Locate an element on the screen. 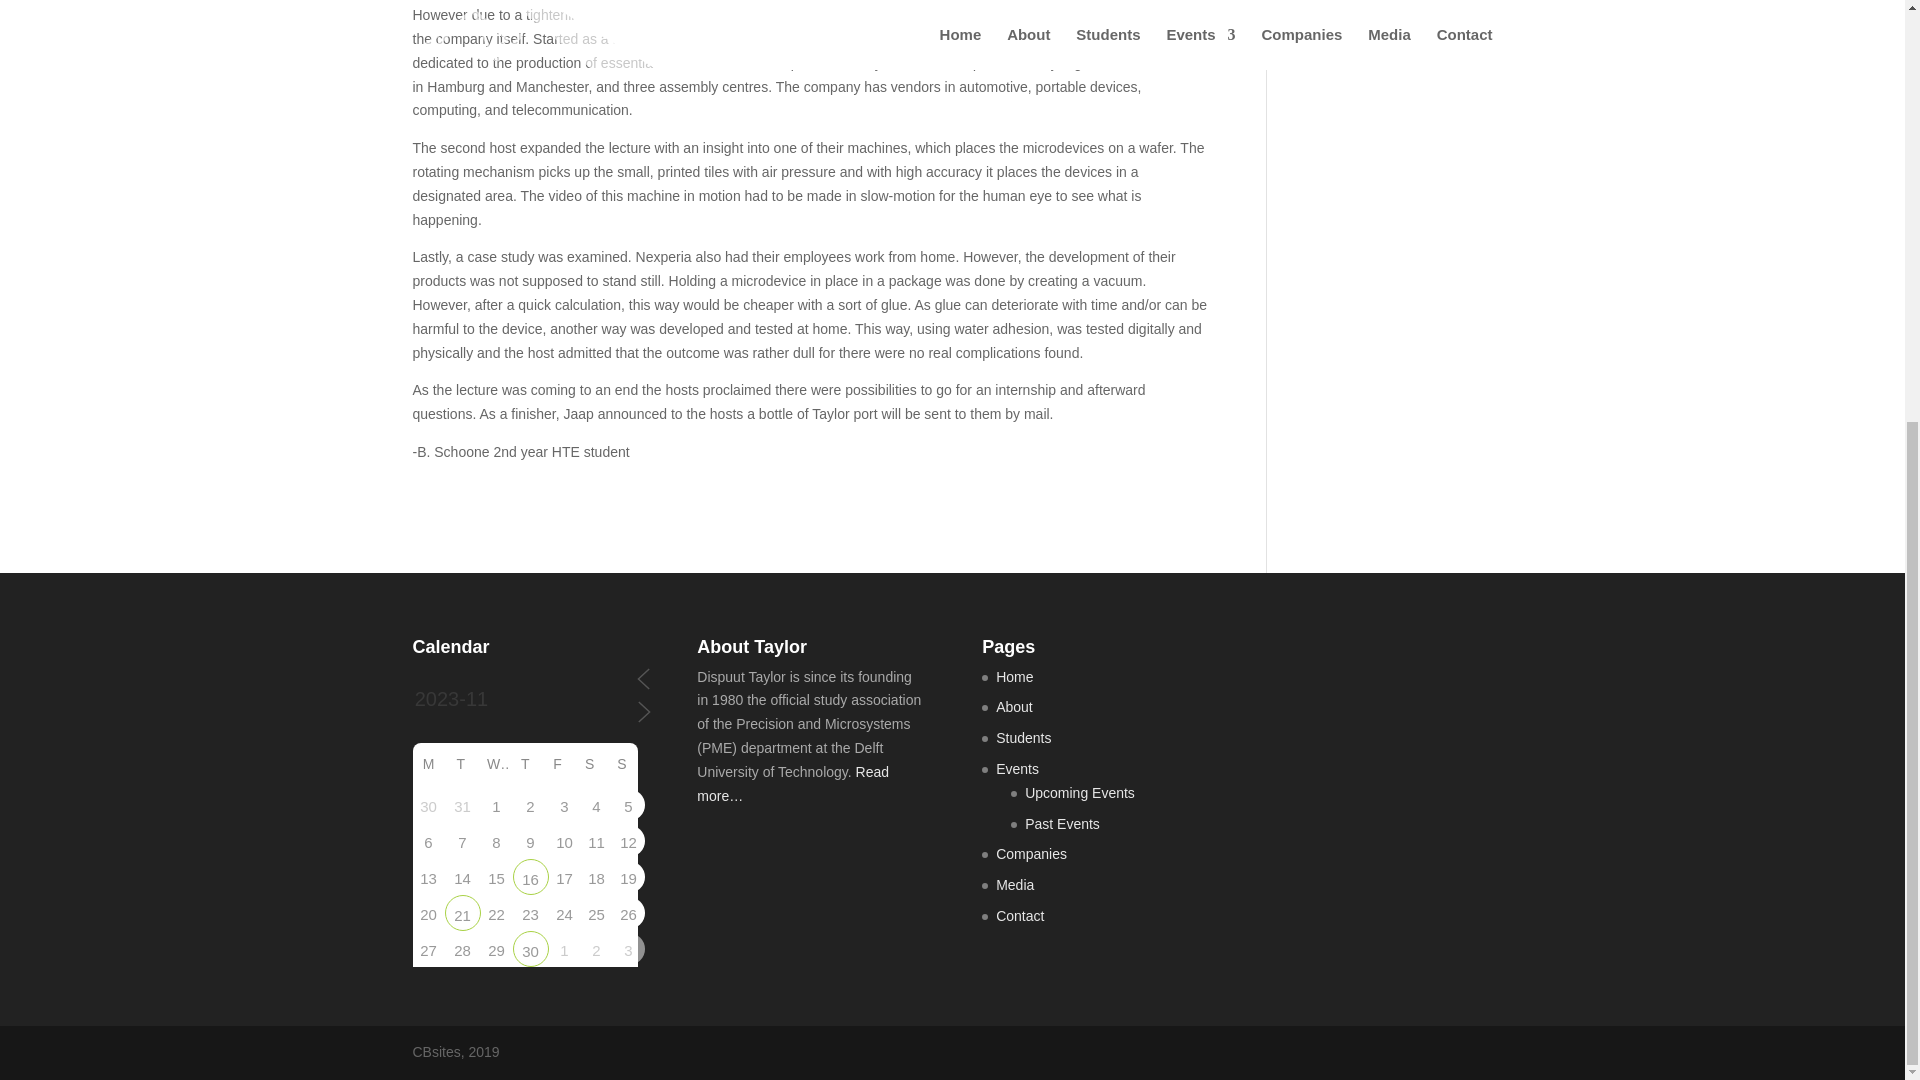 This screenshot has width=1920, height=1080. 2023-11 is located at coordinates (522, 699).